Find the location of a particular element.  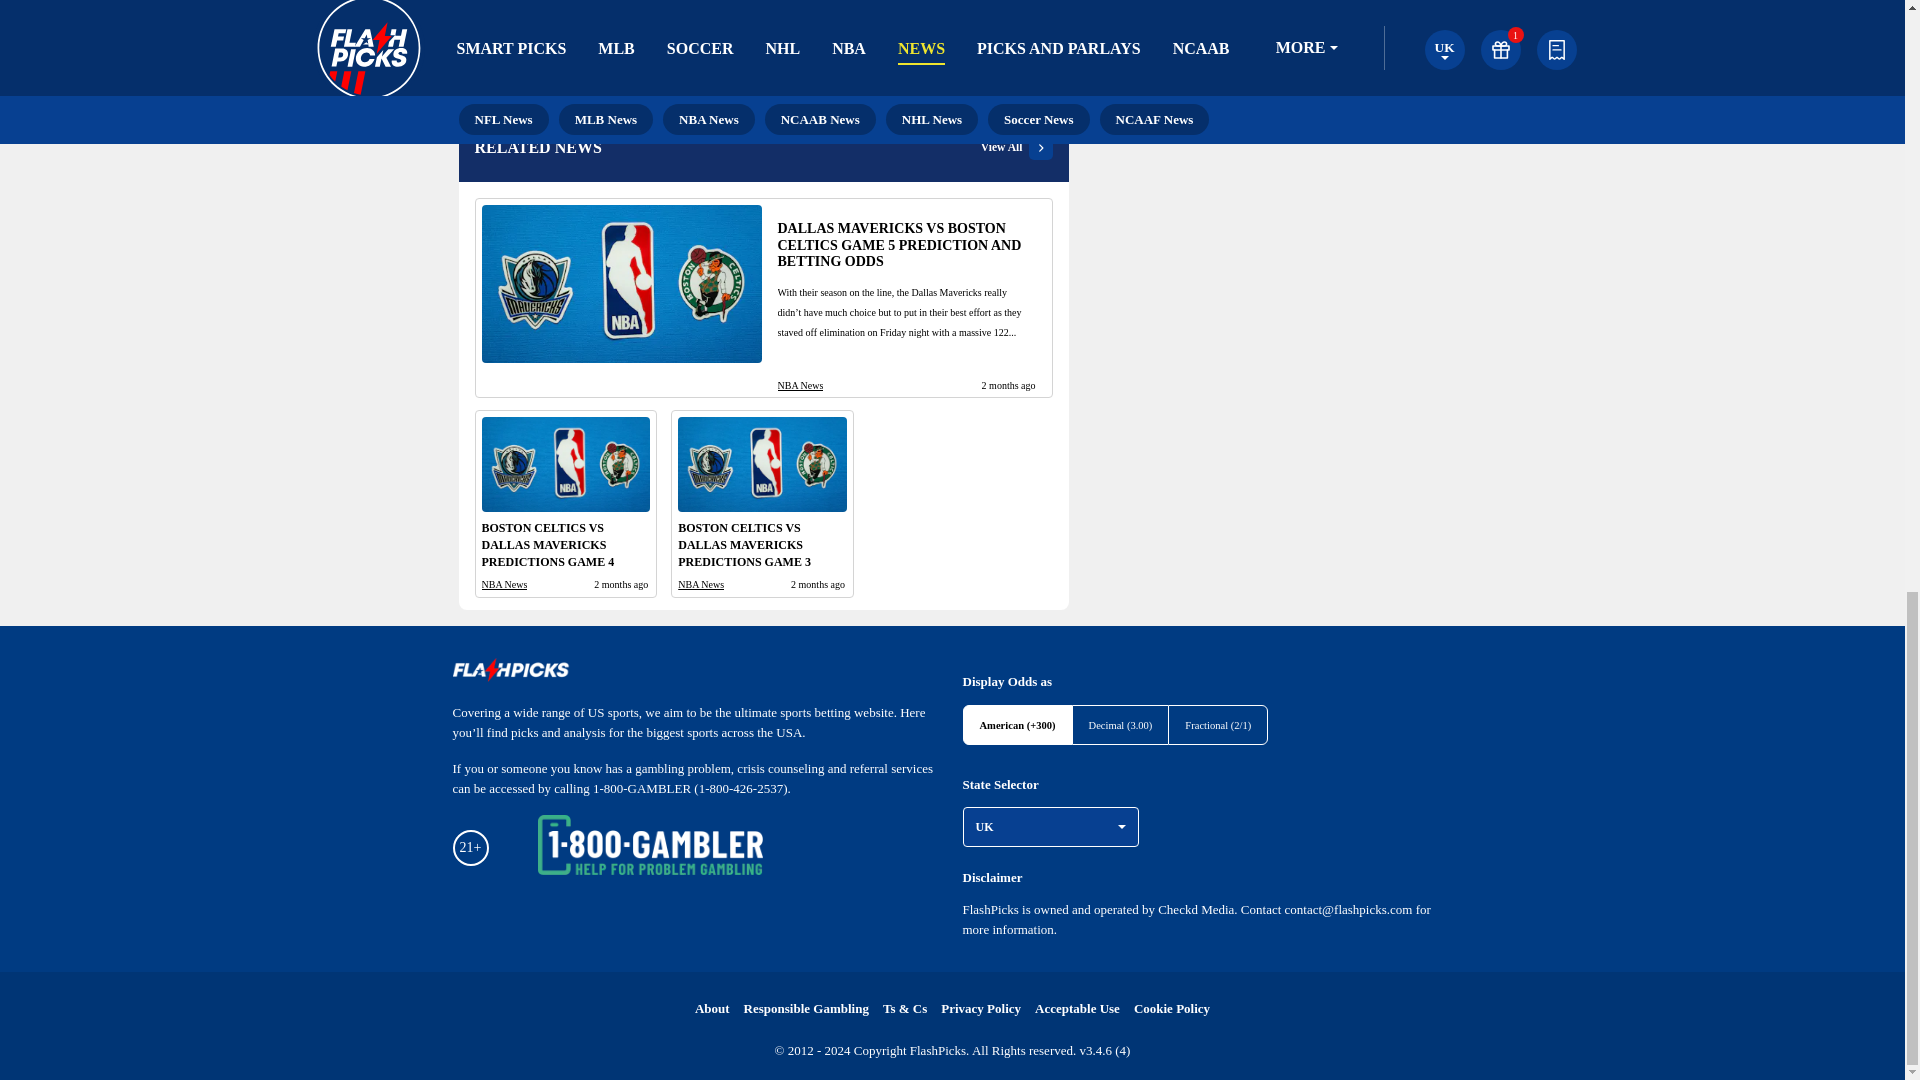

View All is located at coordinates (1016, 148).